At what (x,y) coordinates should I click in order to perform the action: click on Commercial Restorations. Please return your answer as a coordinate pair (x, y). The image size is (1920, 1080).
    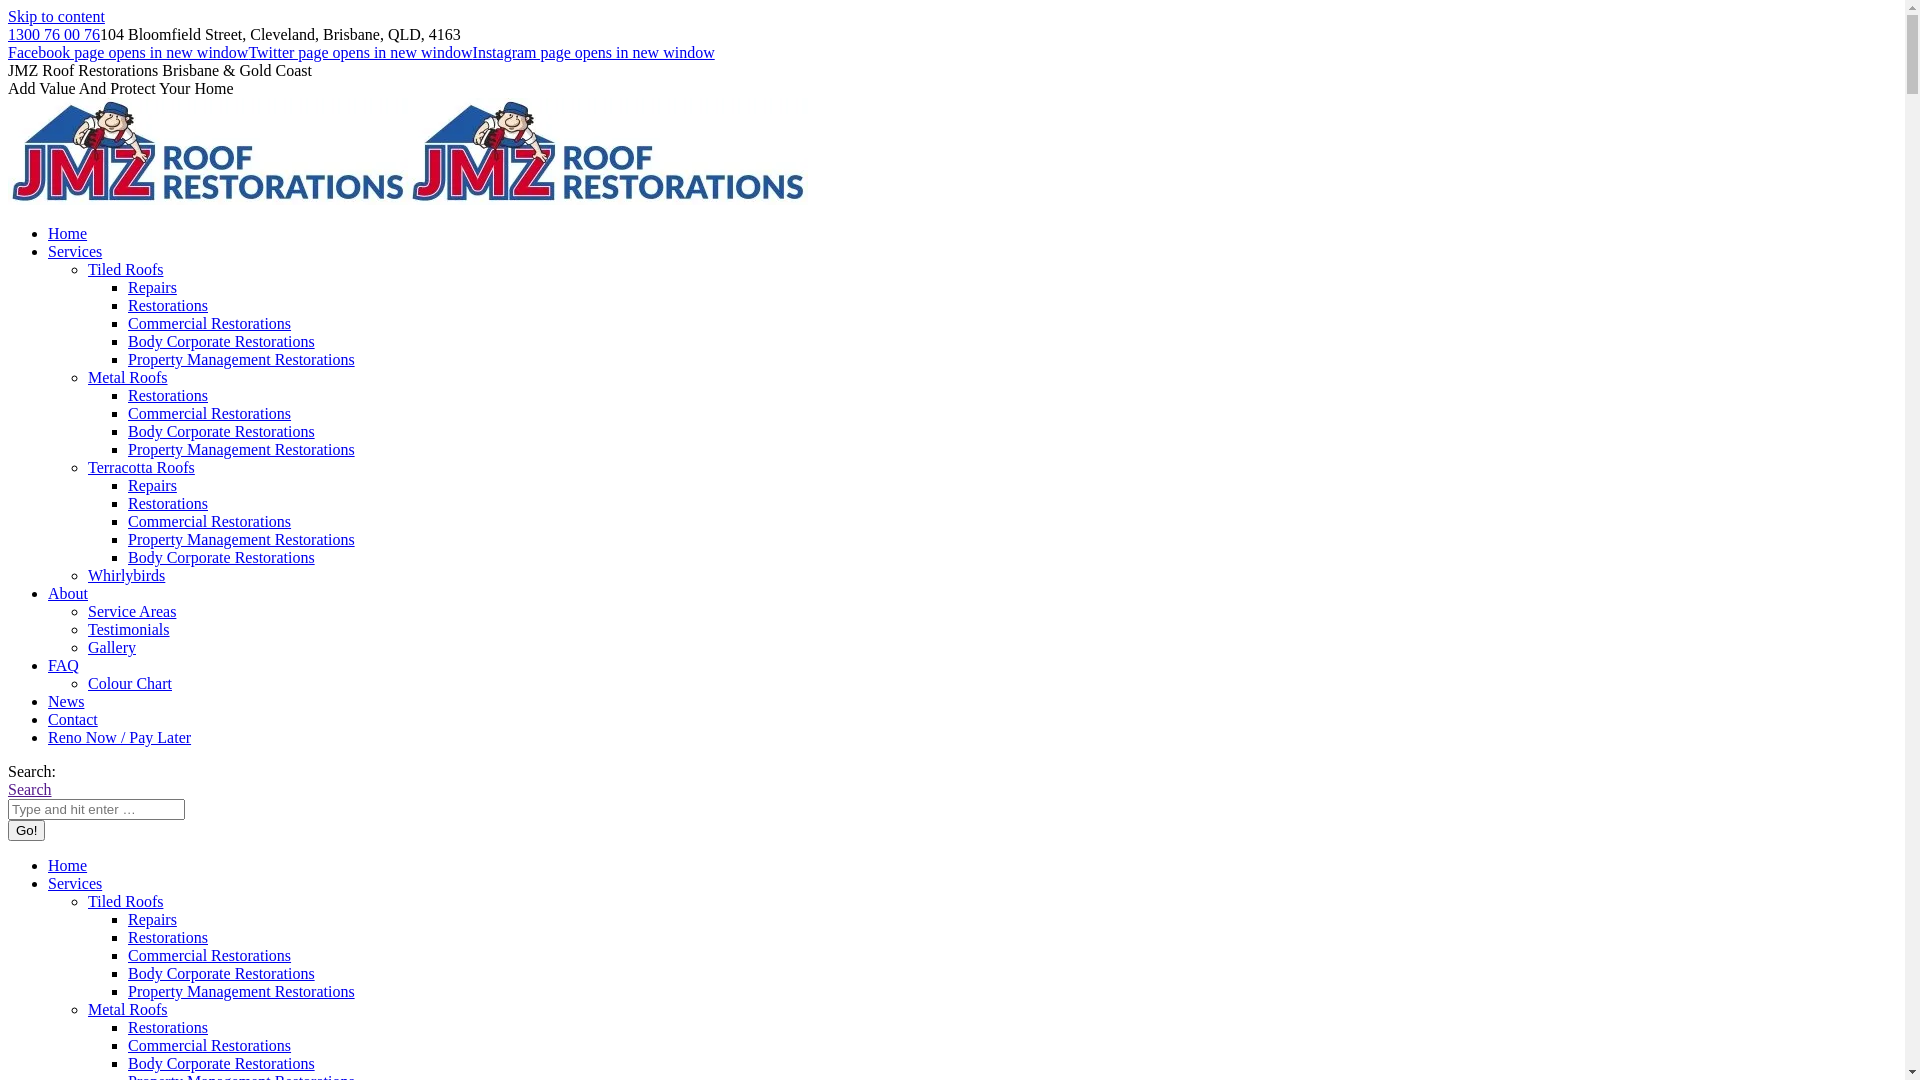
    Looking at the image, I should click on (210, 522).